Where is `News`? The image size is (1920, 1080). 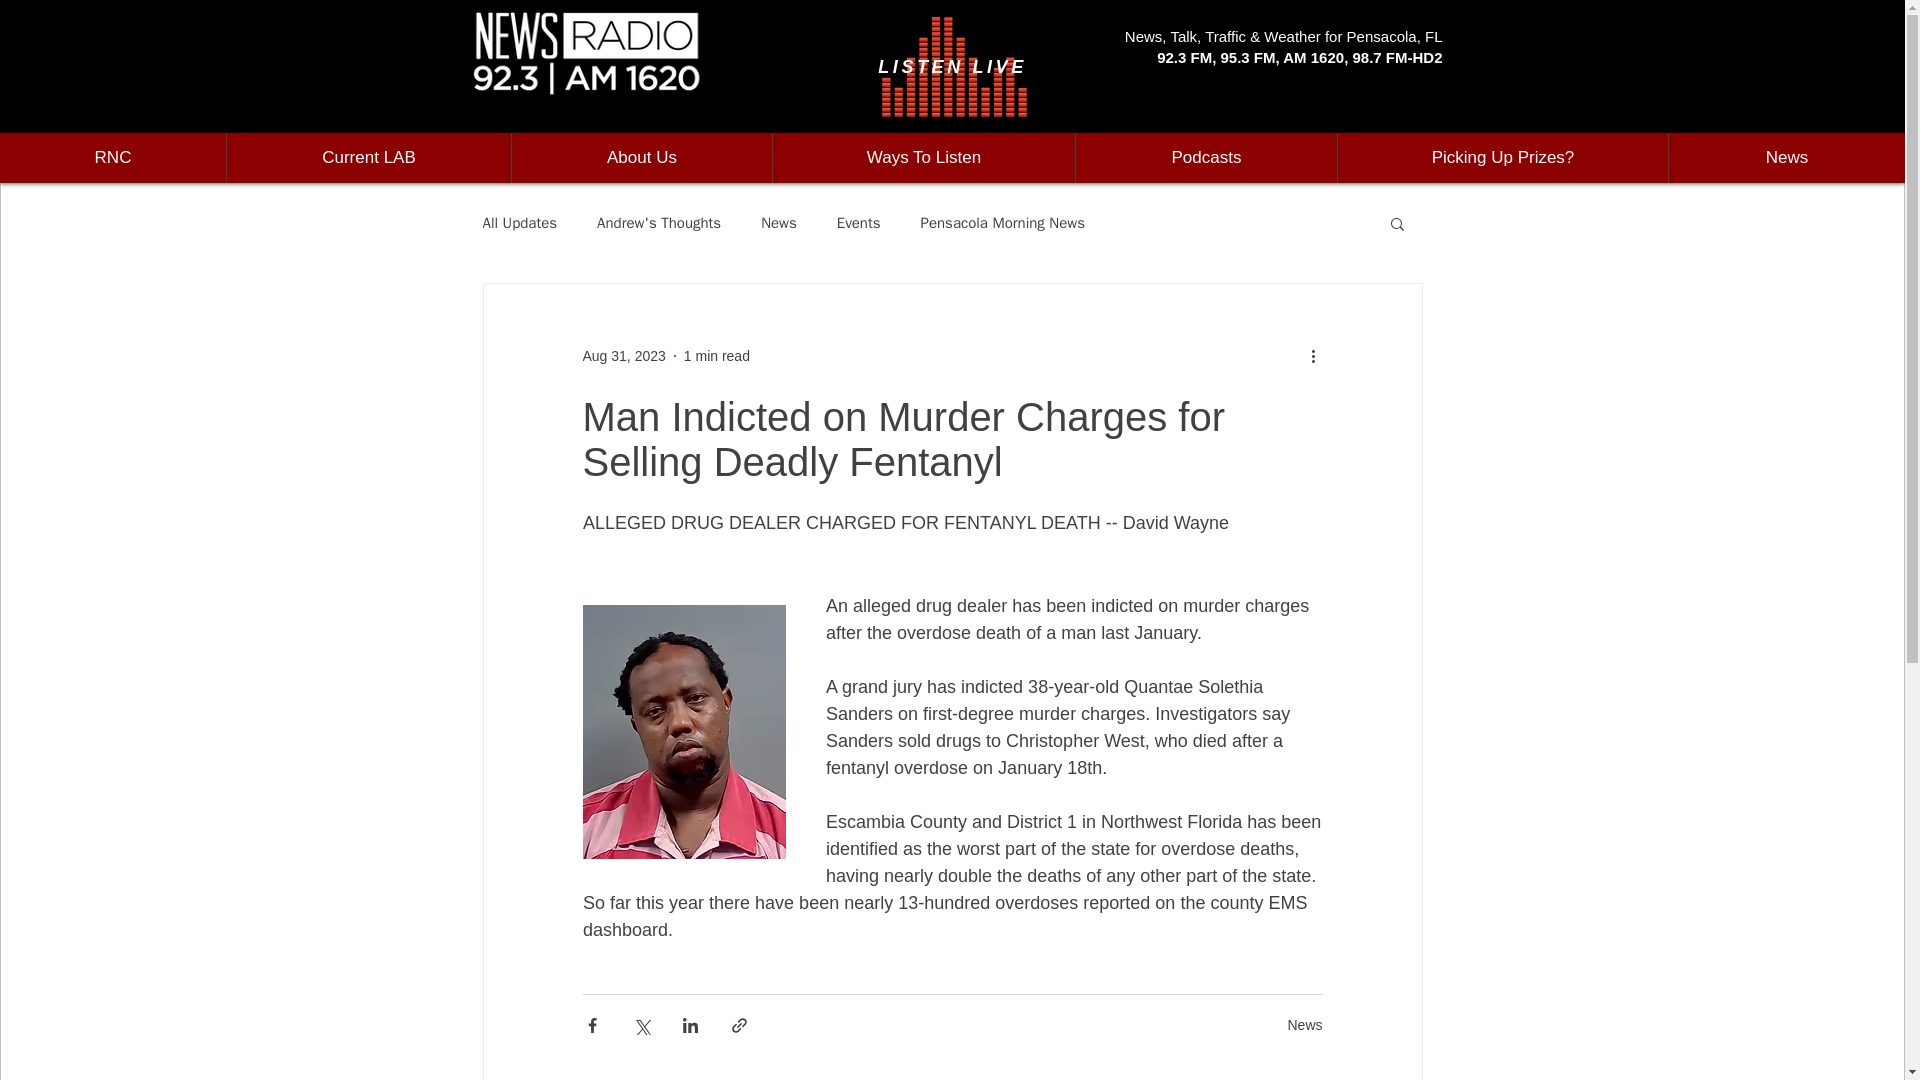
News is located at coordinates (778, 223).